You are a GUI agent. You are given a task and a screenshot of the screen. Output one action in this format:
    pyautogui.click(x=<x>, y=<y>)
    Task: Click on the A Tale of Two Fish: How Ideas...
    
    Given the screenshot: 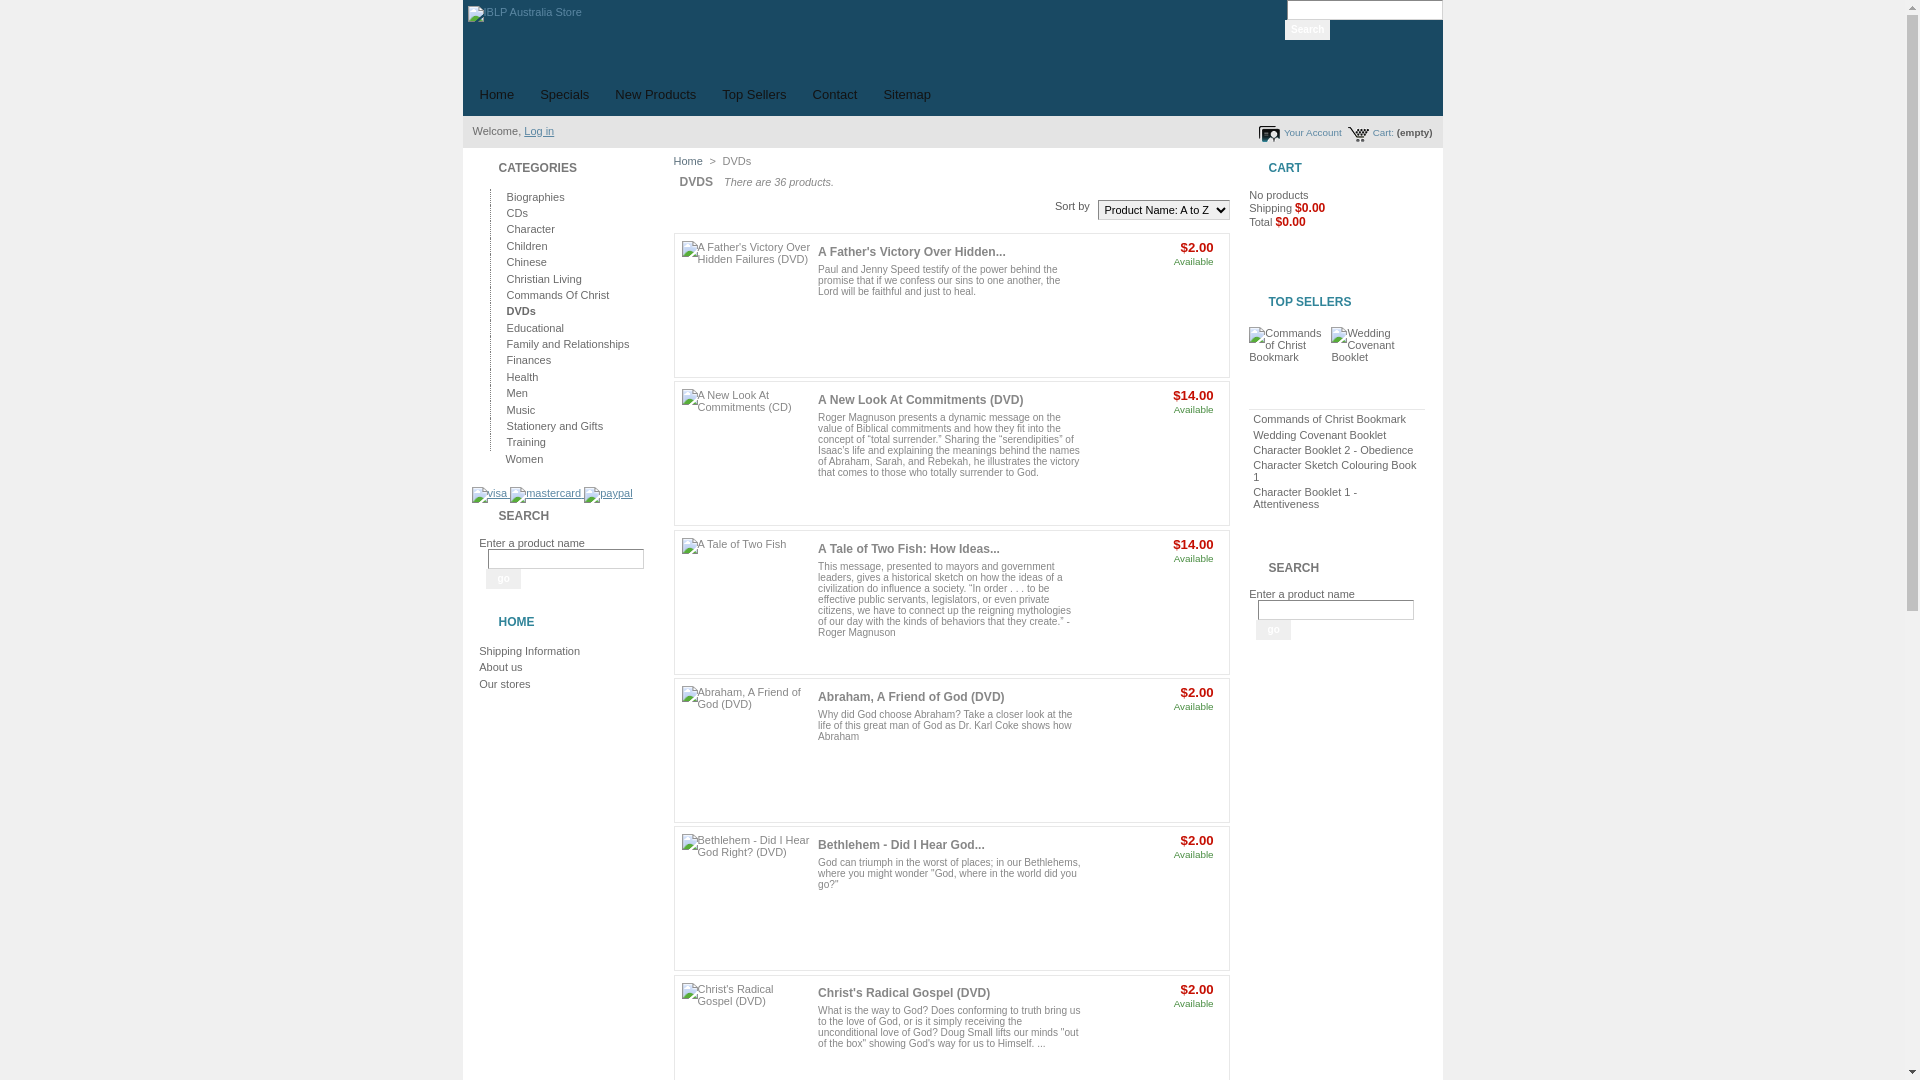 What is the action you would take?
    pyautogui.click(x=909, y=549)
    